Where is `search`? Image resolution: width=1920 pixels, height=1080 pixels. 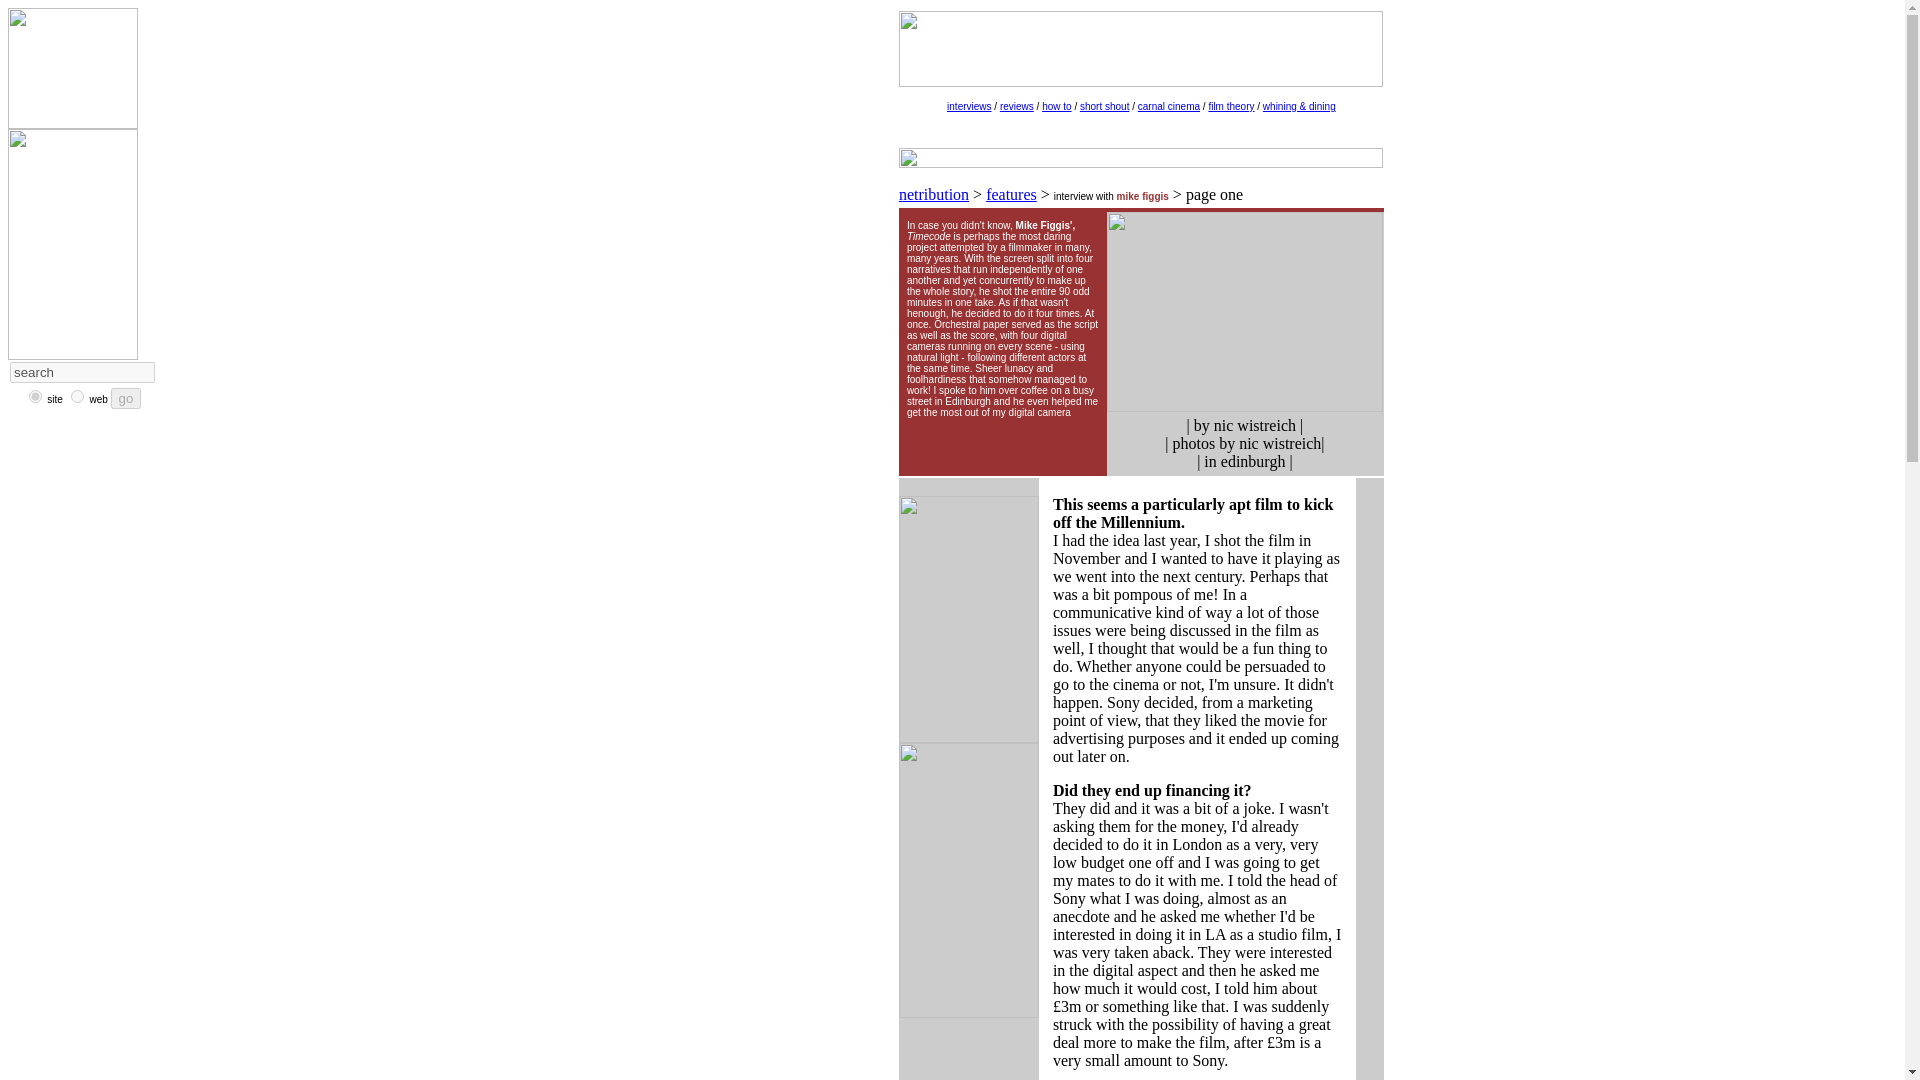 search is located at coordinates (82, 372).